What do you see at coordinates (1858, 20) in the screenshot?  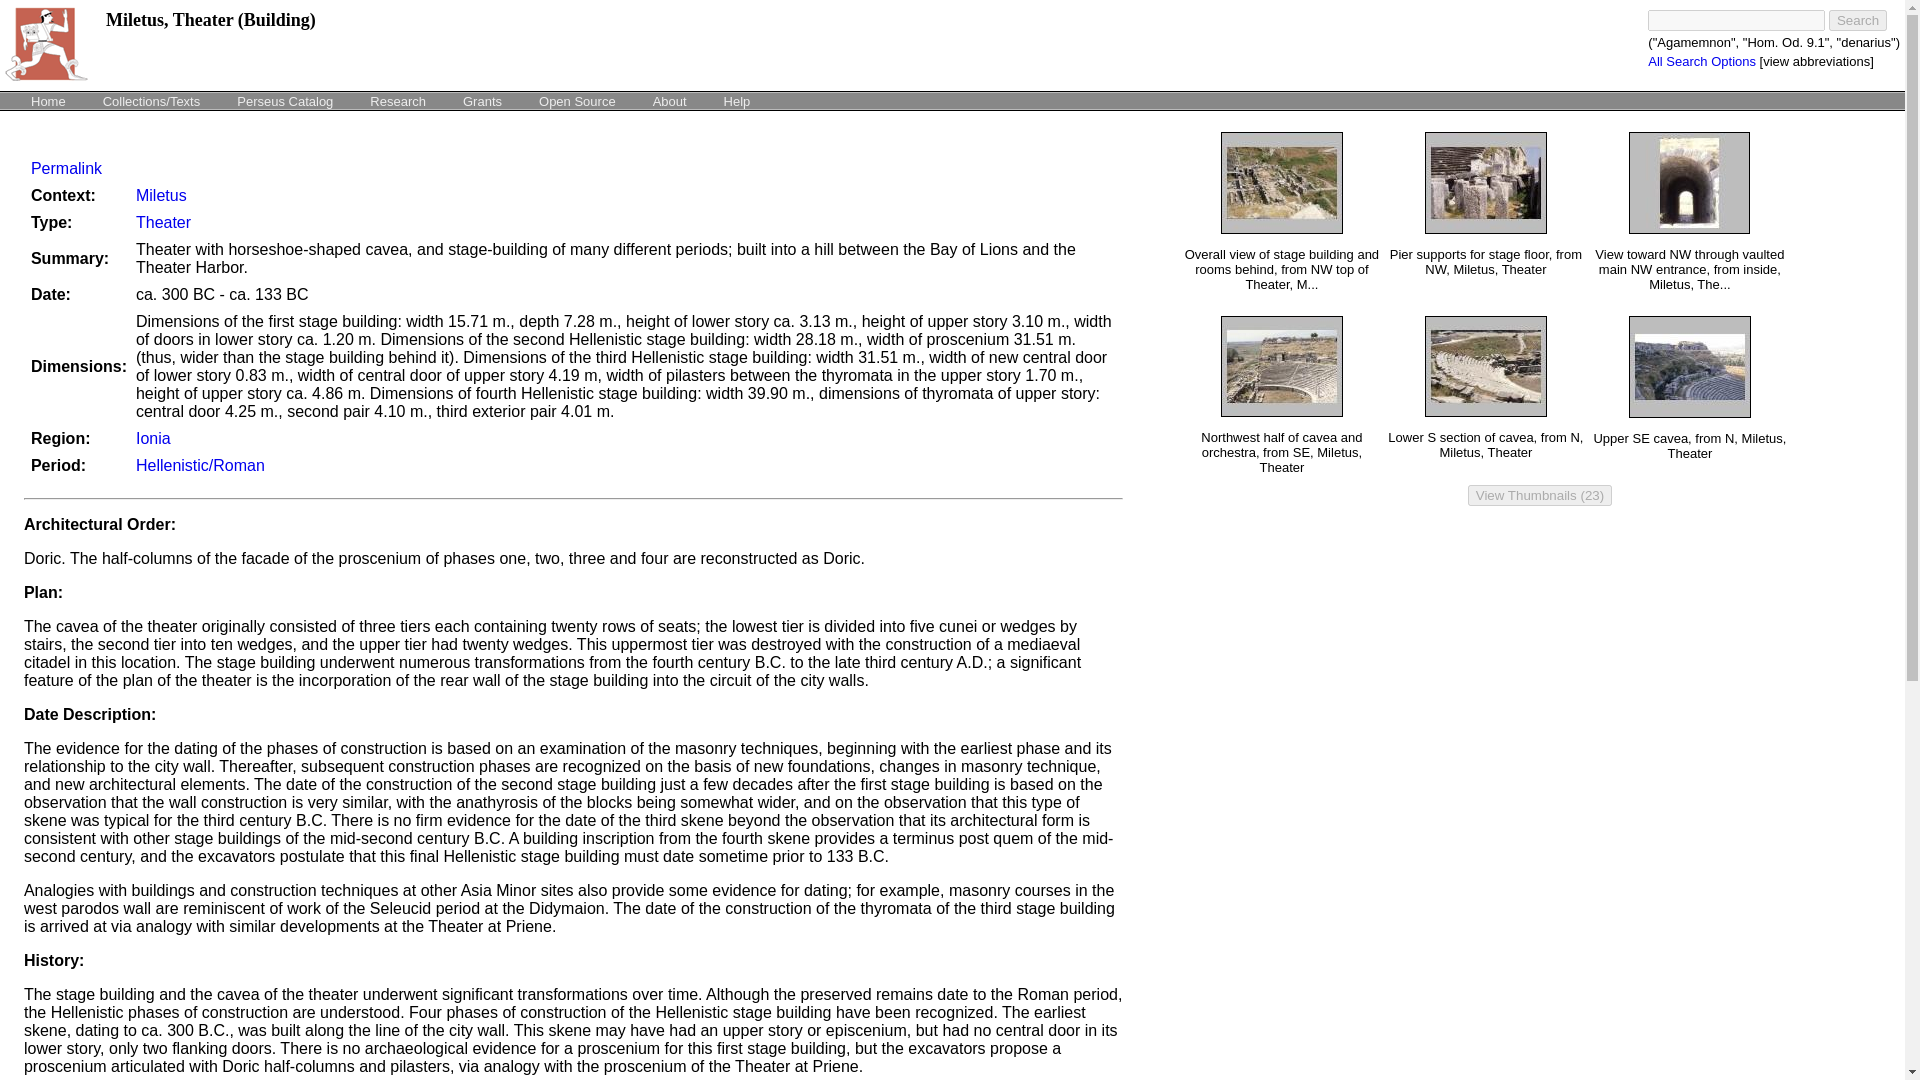 I see `Search` at bounding box center [1858, 20].